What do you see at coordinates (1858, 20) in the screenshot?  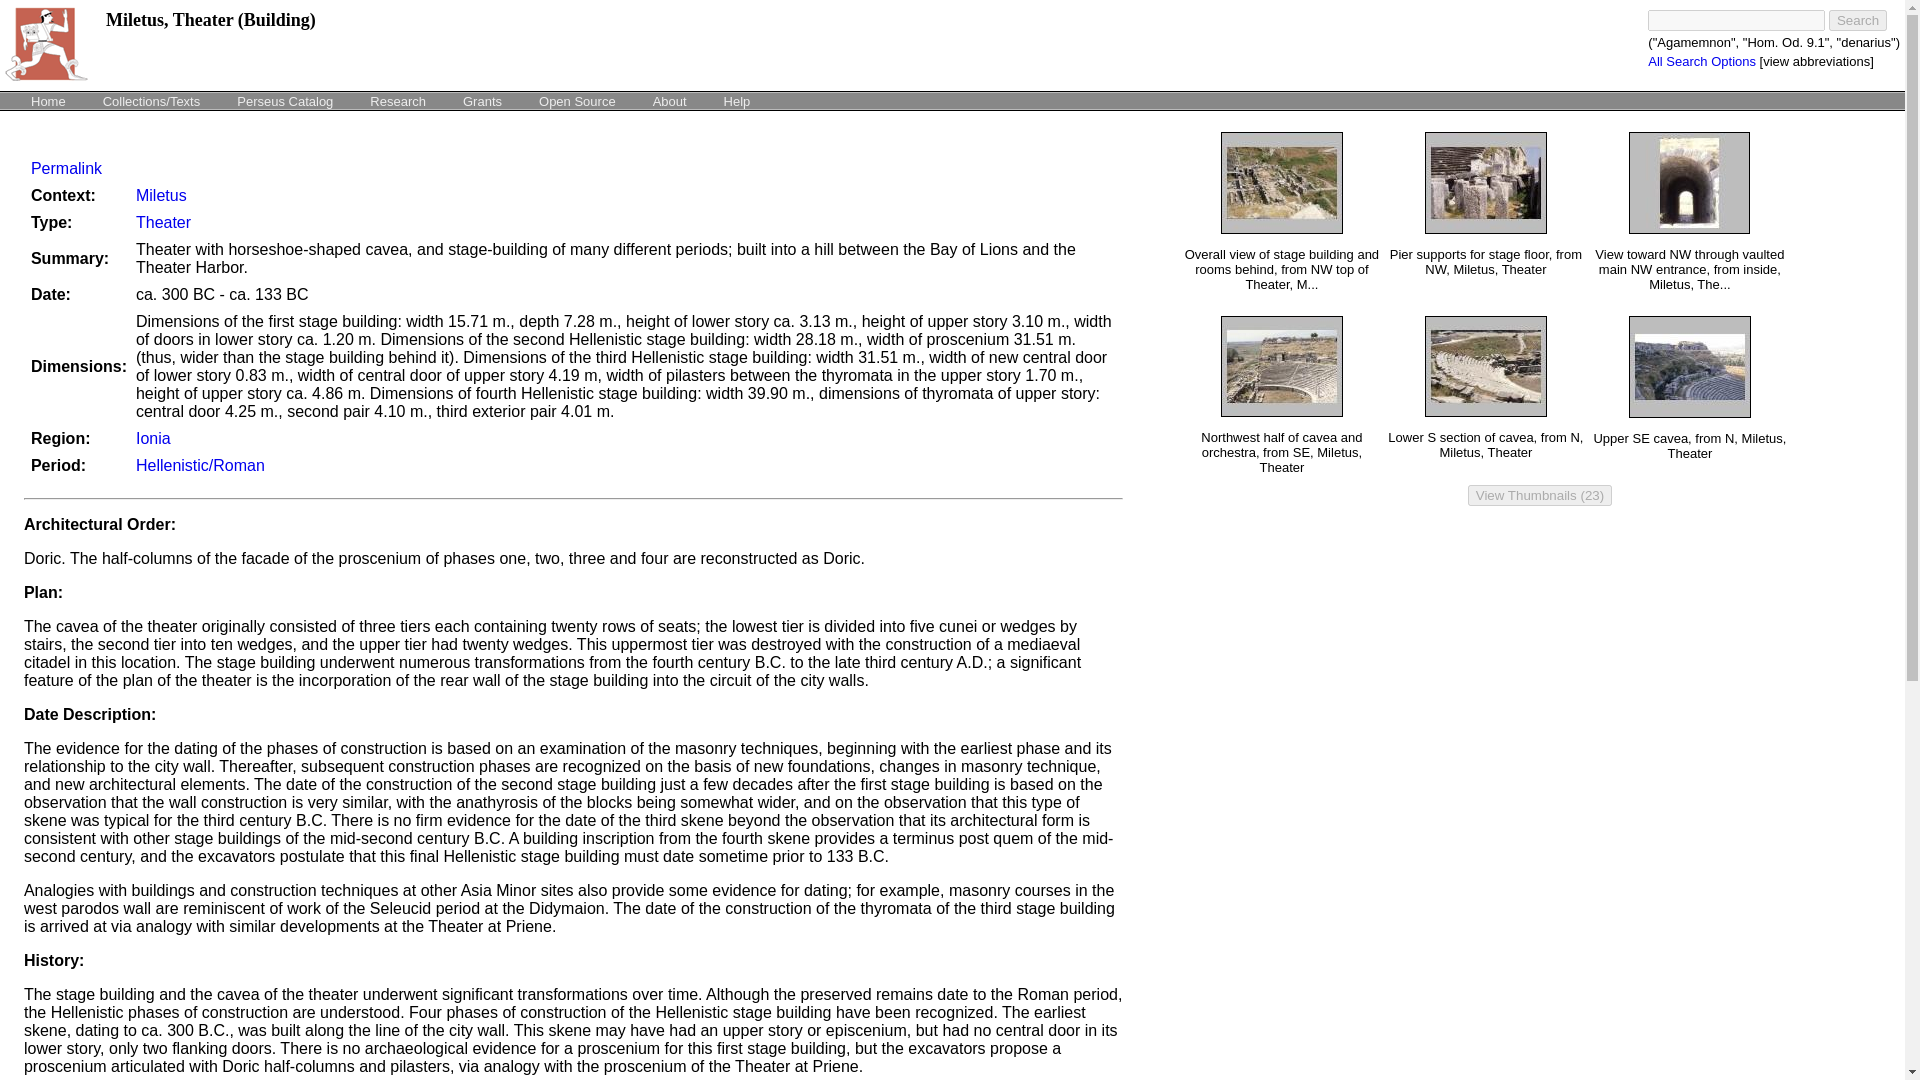 I see `Search` at bounding box center [1858, 20].